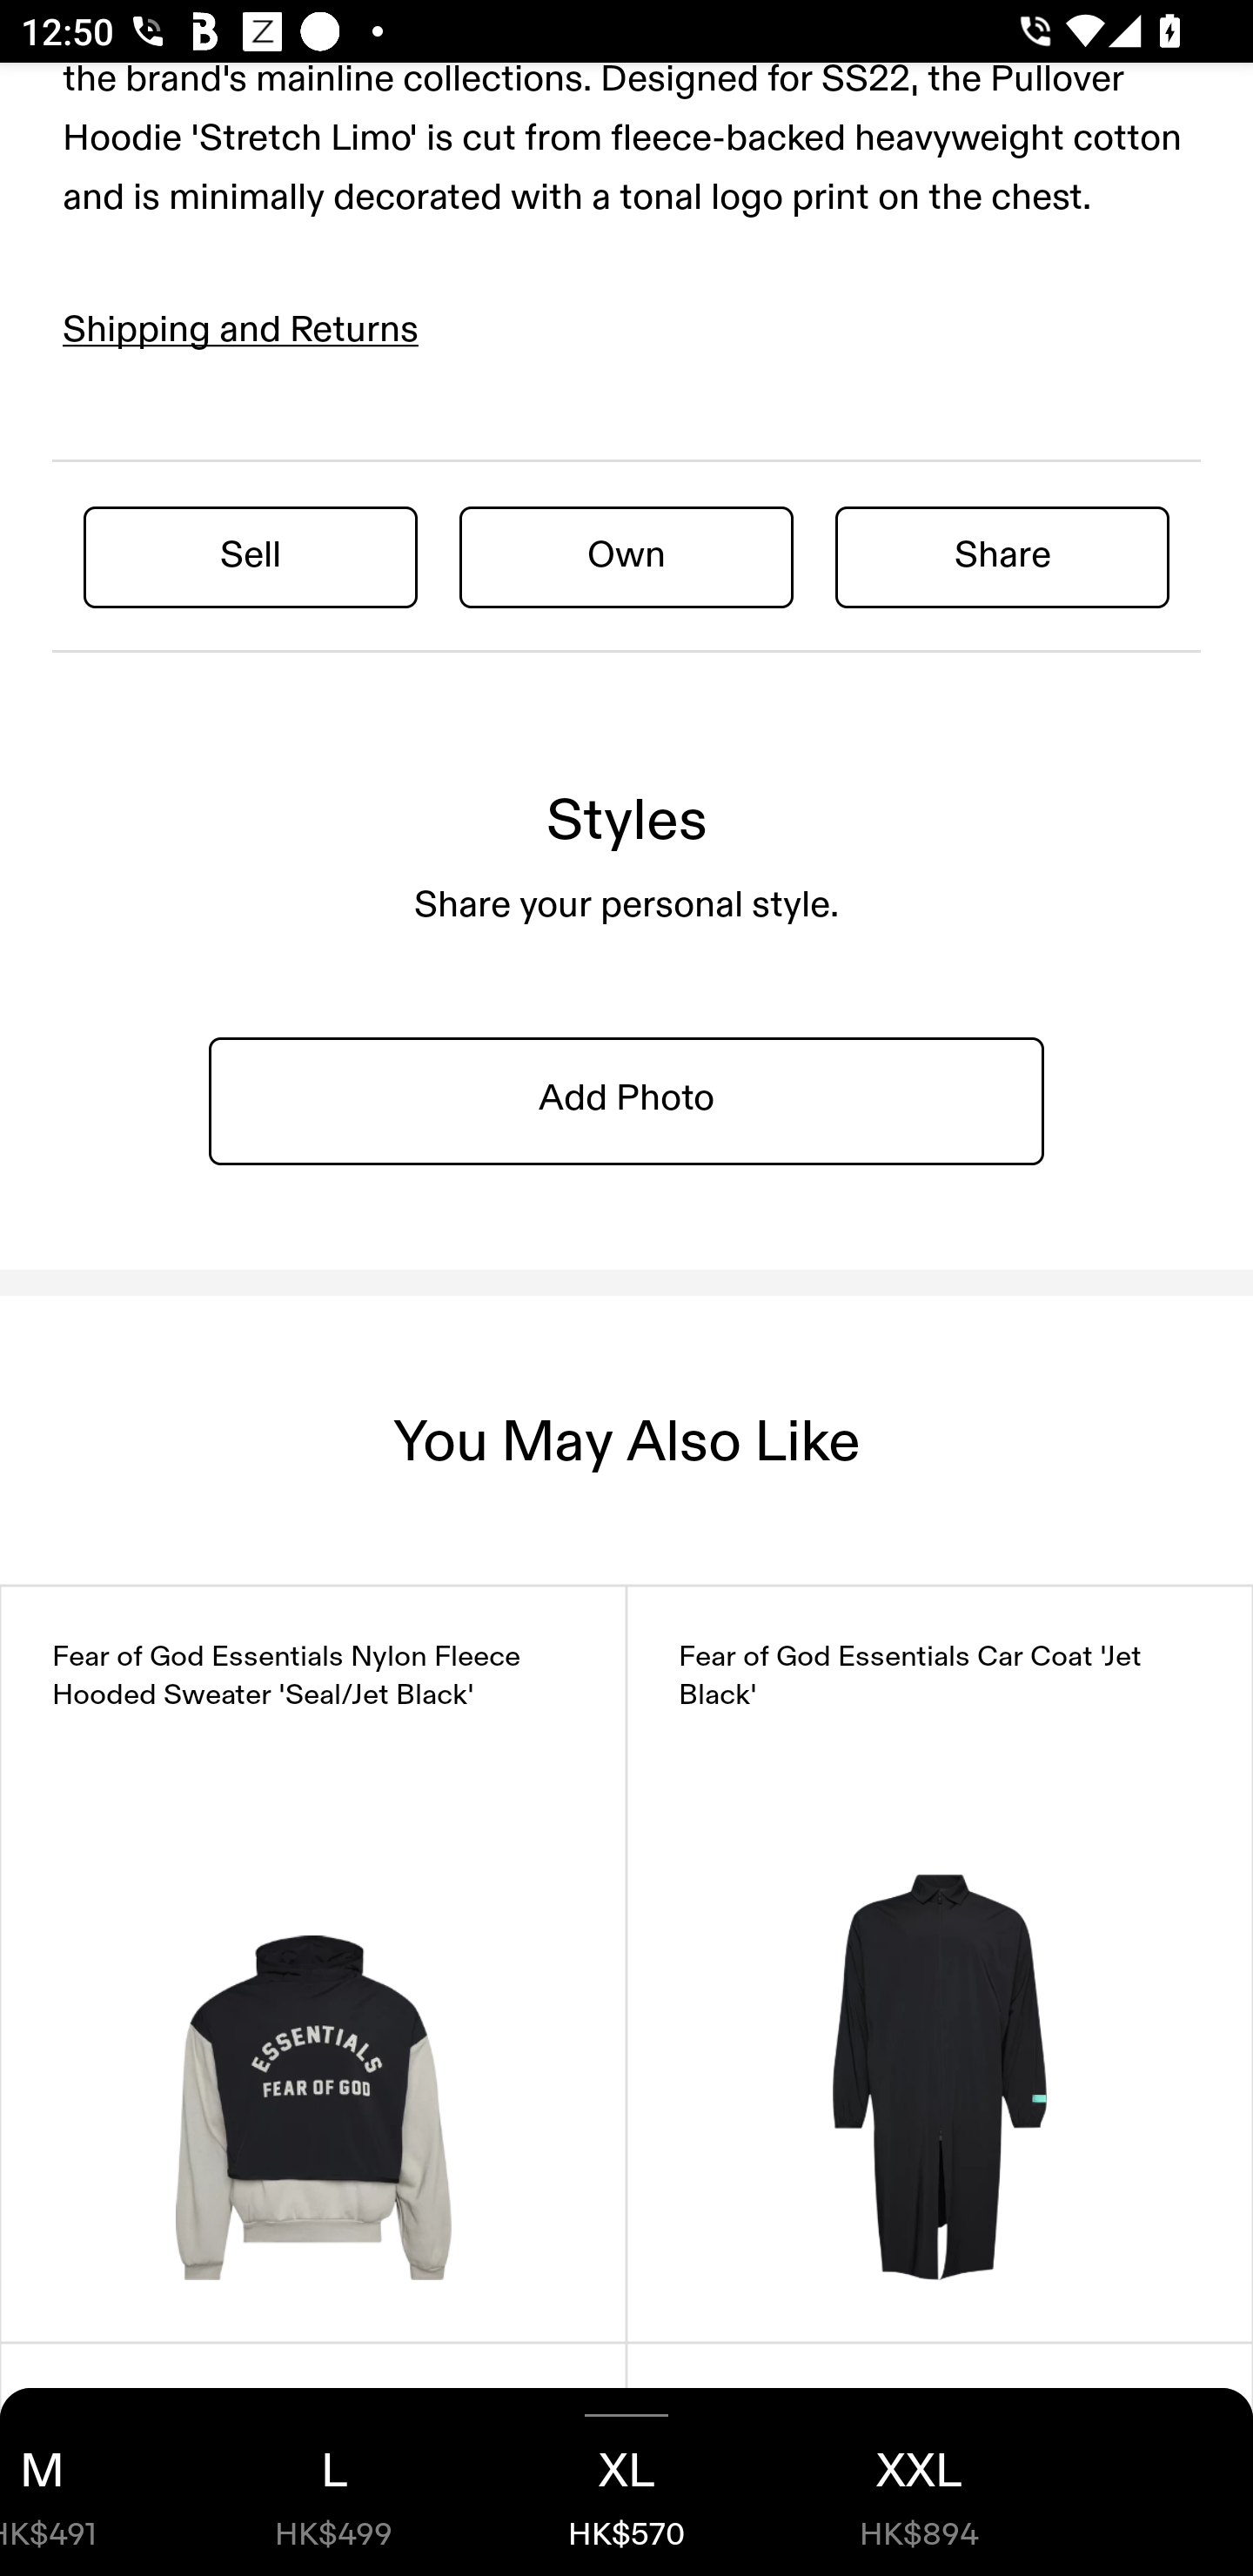  I want to click on Own, so click(626, 556).